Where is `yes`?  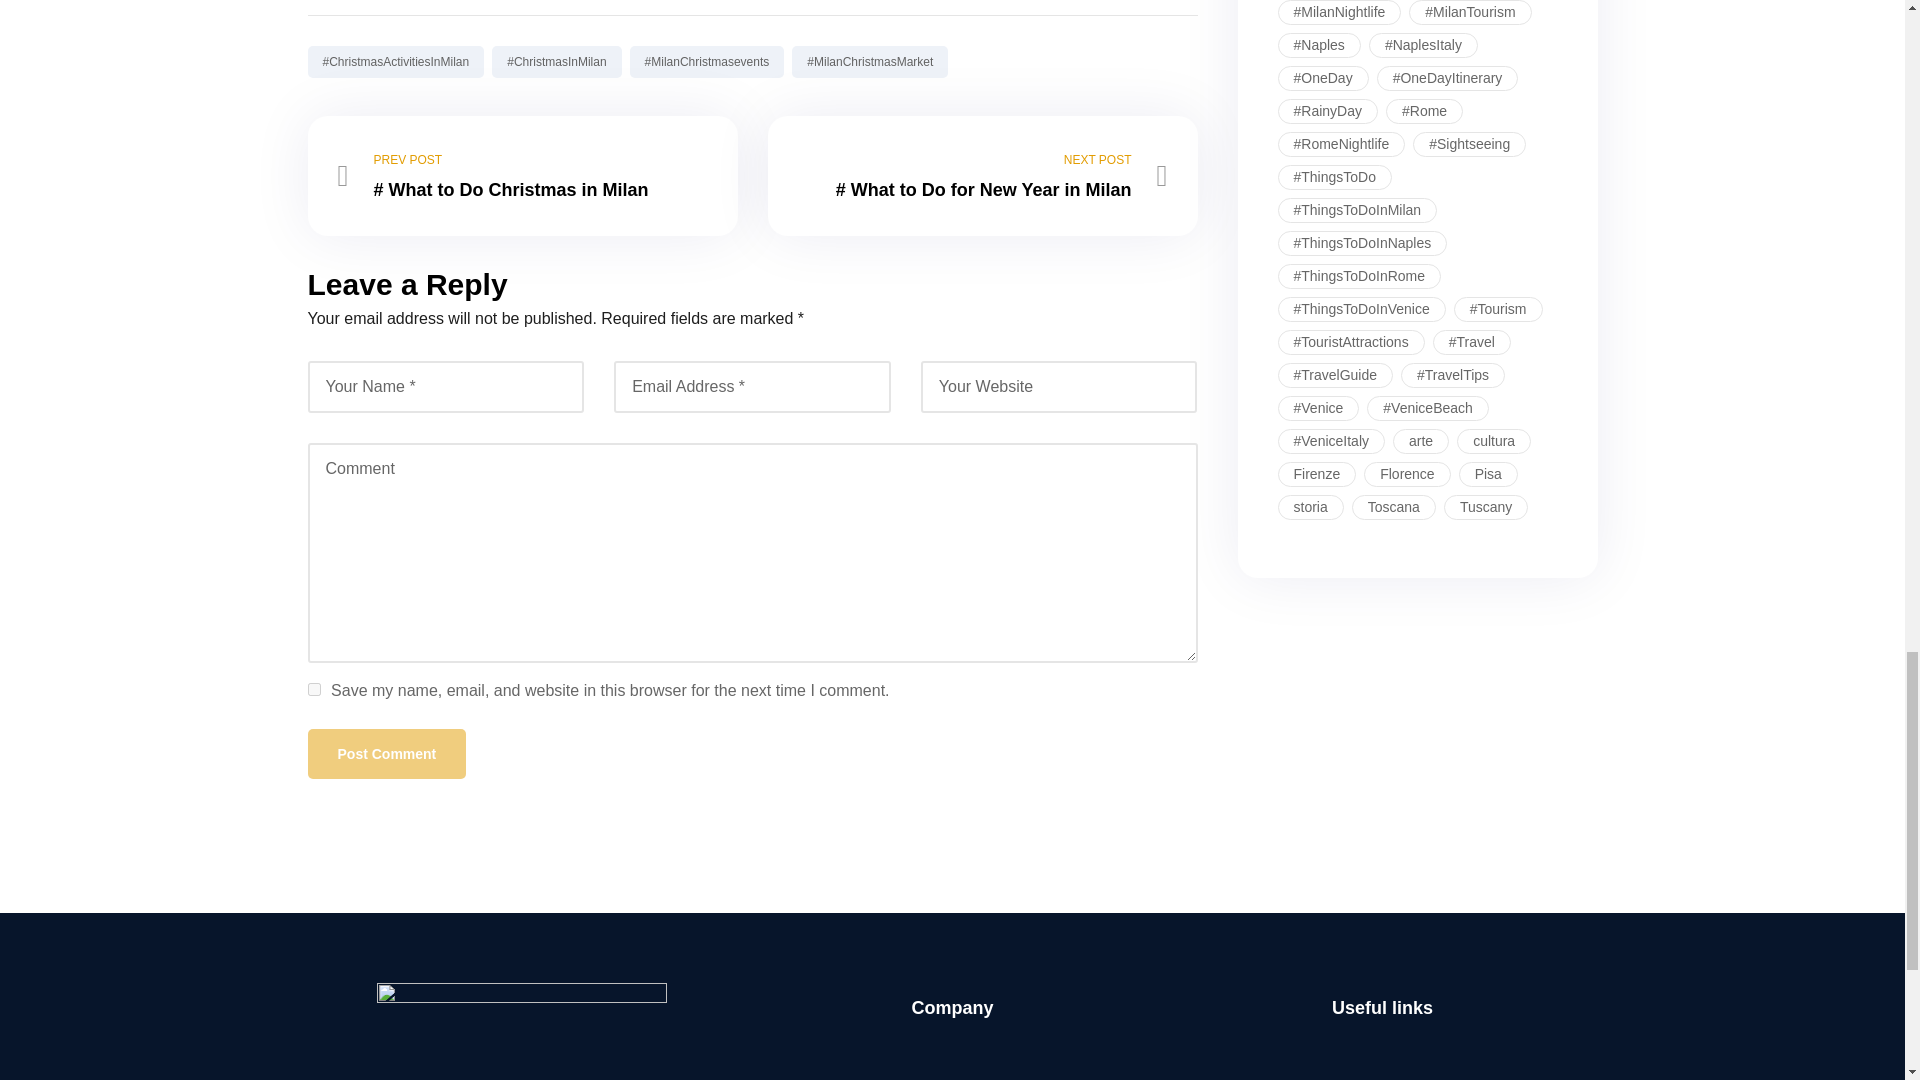 yes is located at coordinates (314, 688).